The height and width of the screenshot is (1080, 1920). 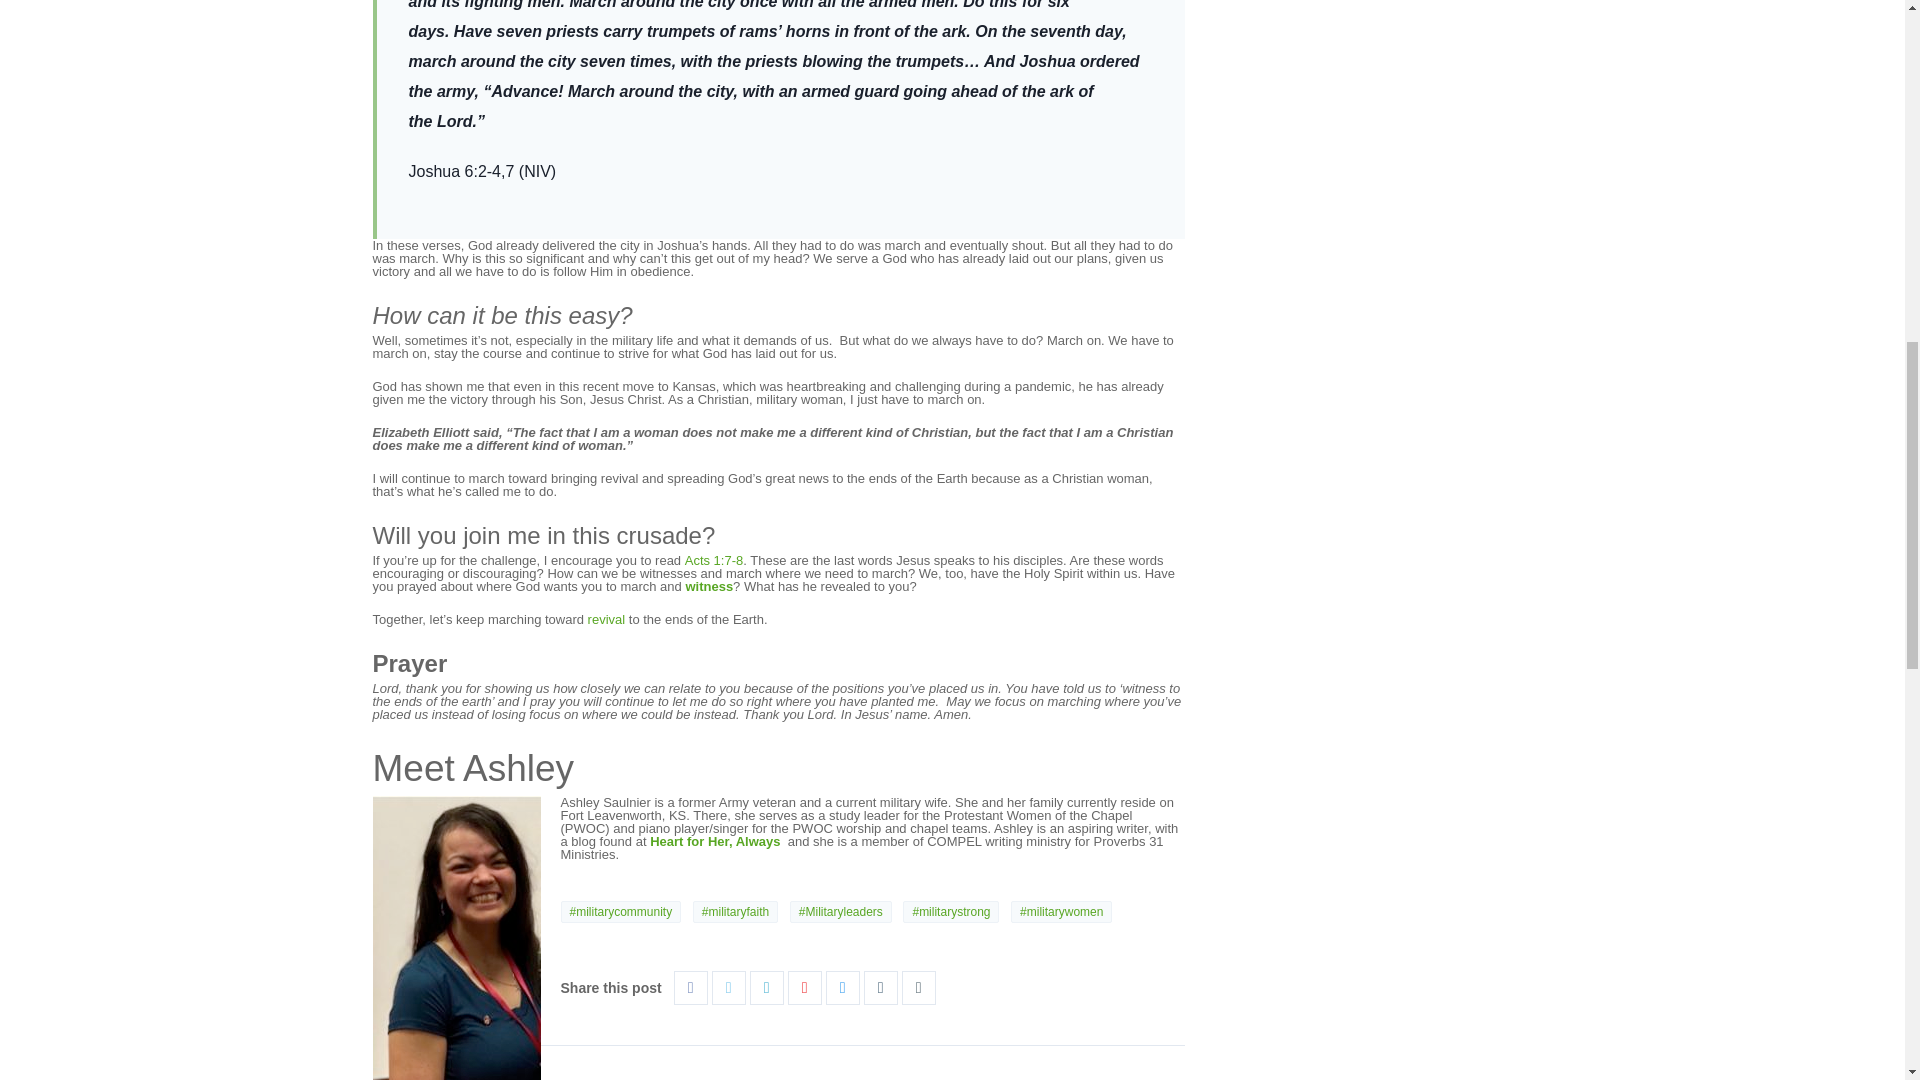 I want to click on Share on WhatsApp, so click(x=918, y=988).